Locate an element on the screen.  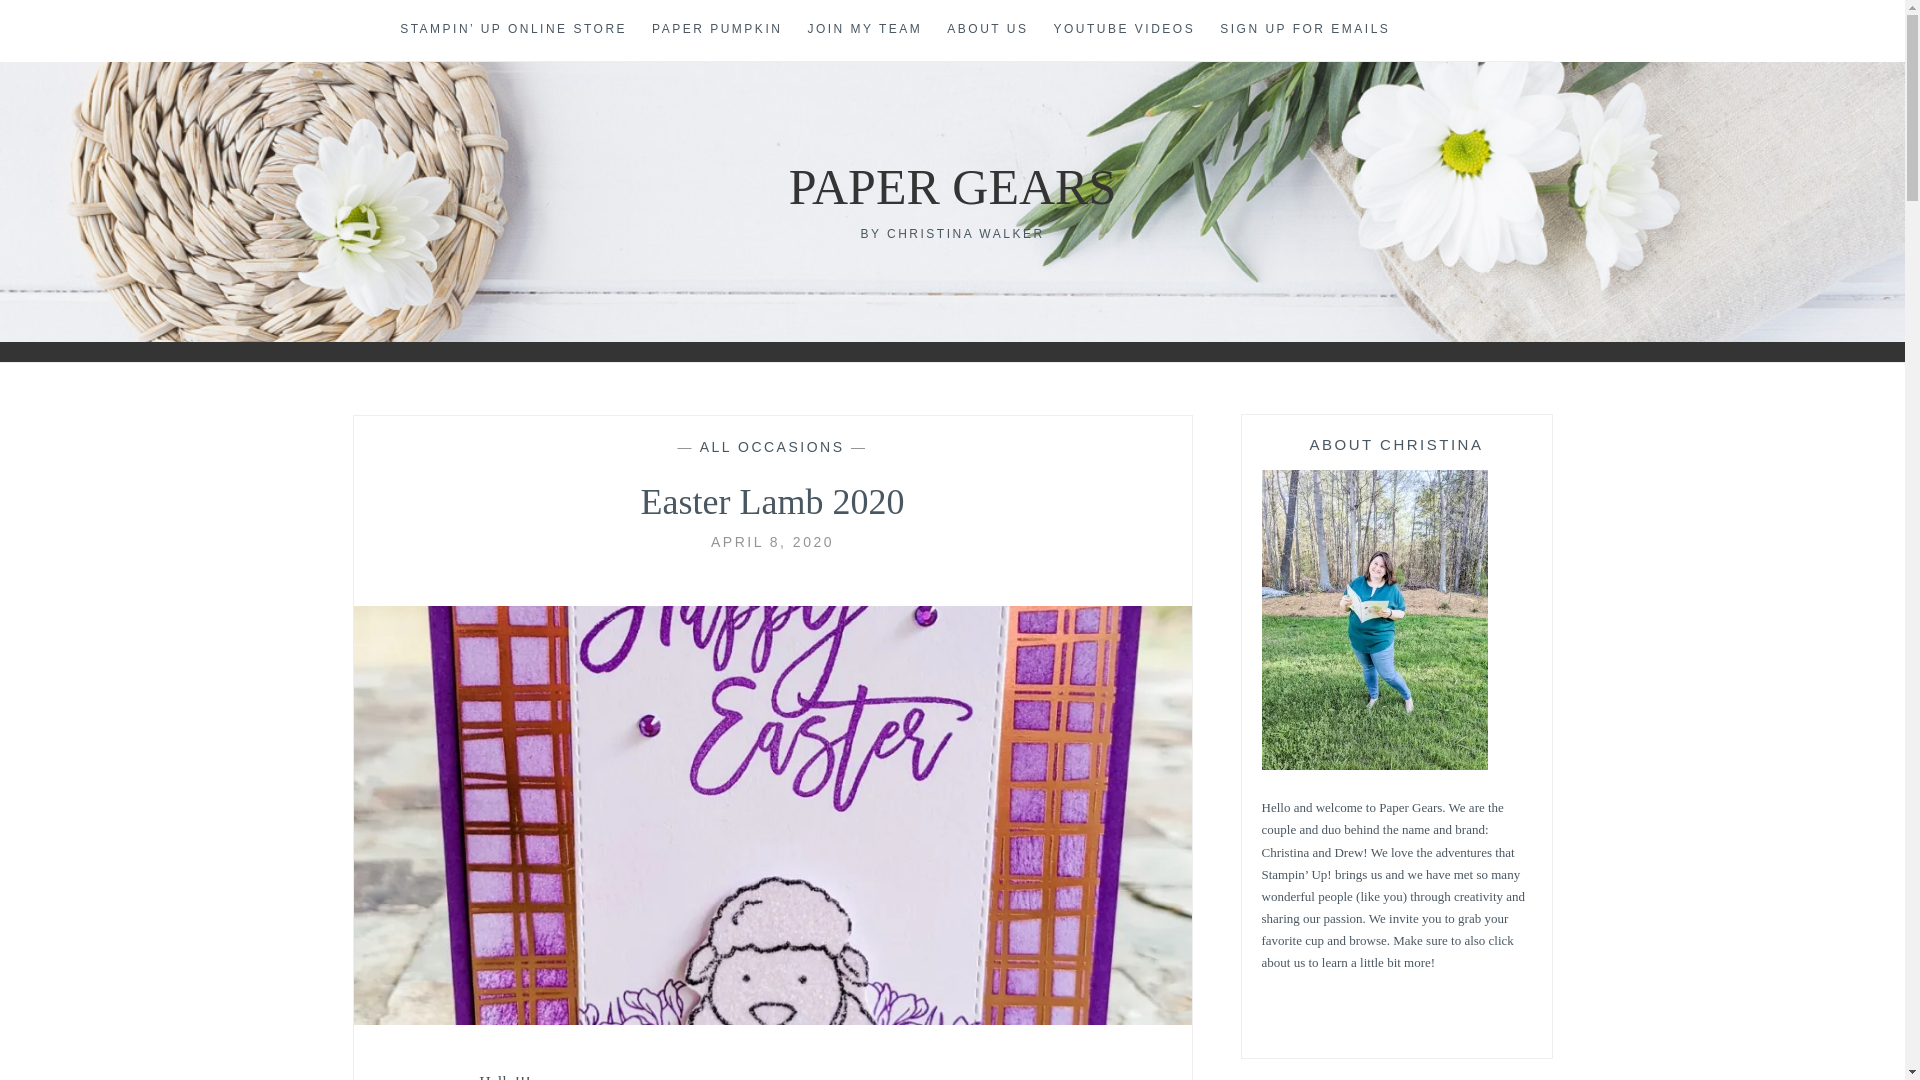
YOUTUBE VIDEOS is located at coordinates (1125, 30).